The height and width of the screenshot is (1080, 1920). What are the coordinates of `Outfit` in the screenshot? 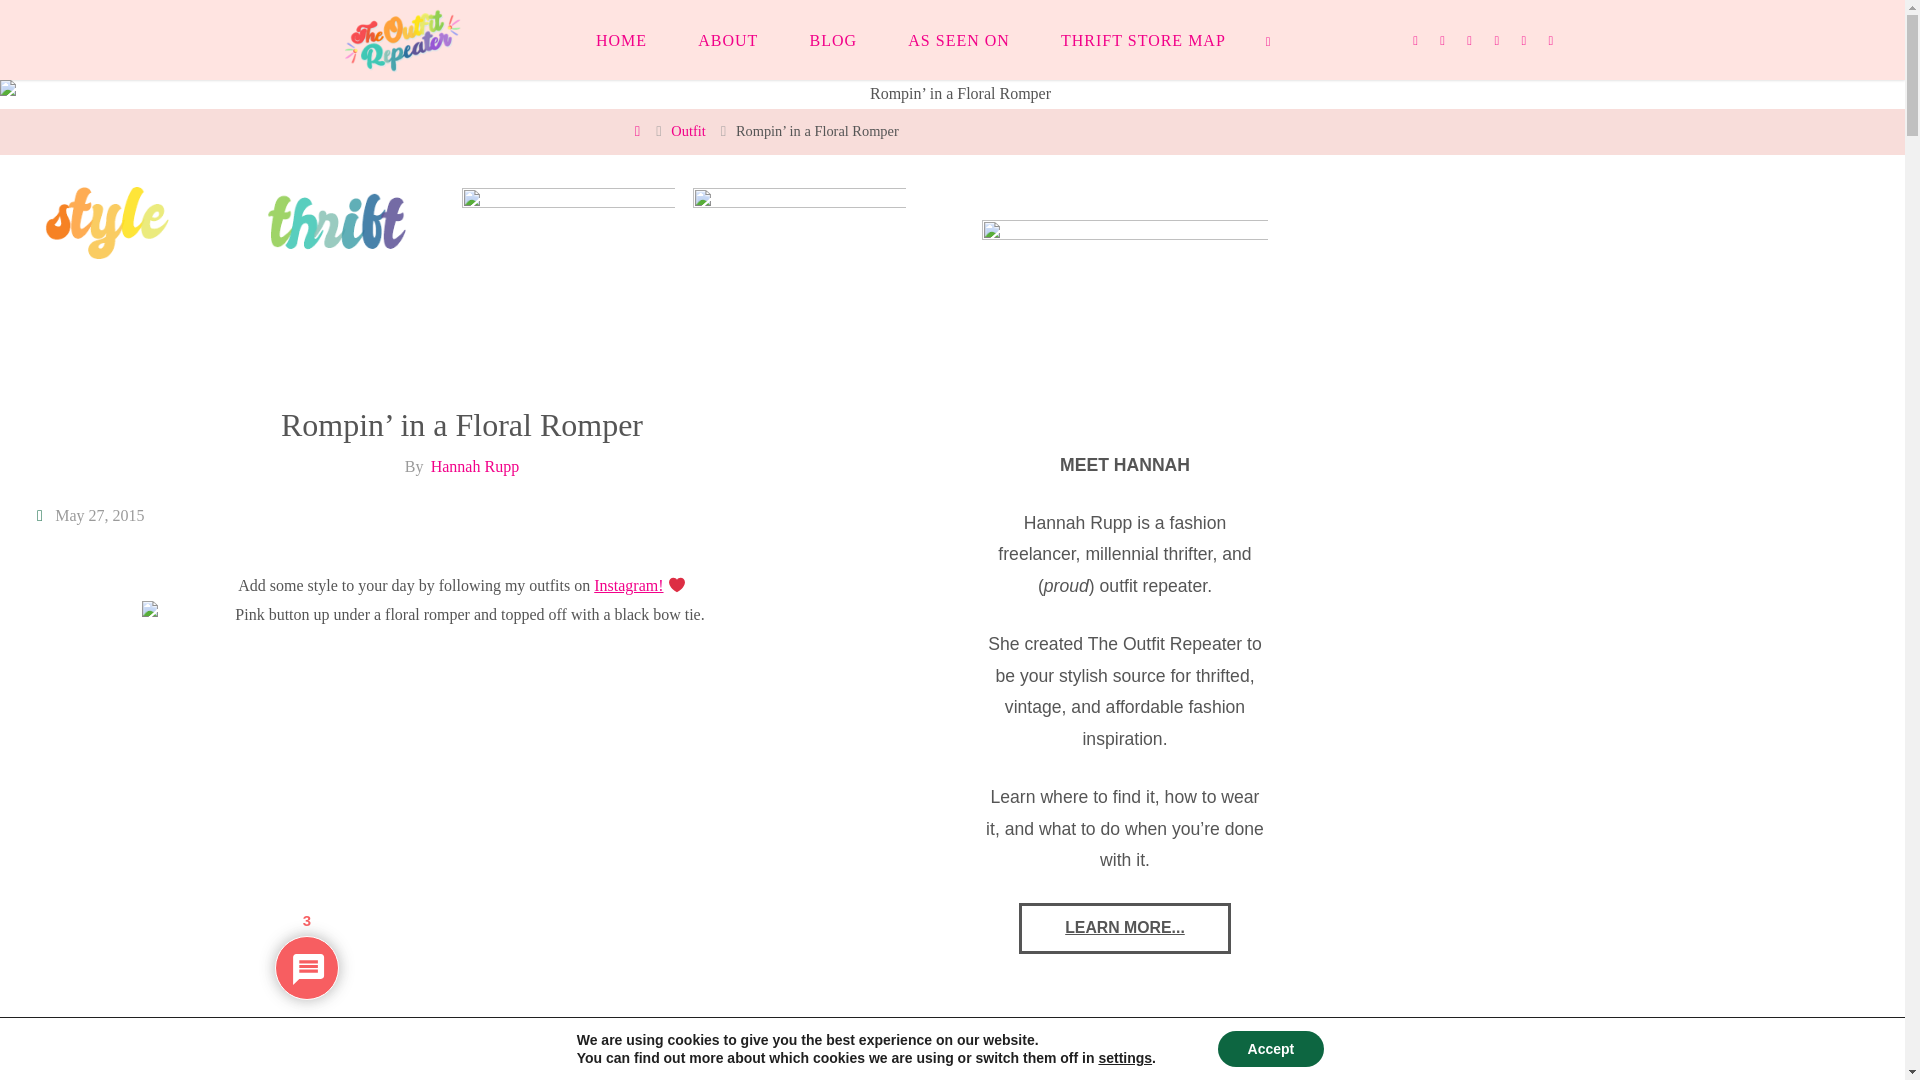 It's located at (687, 131).